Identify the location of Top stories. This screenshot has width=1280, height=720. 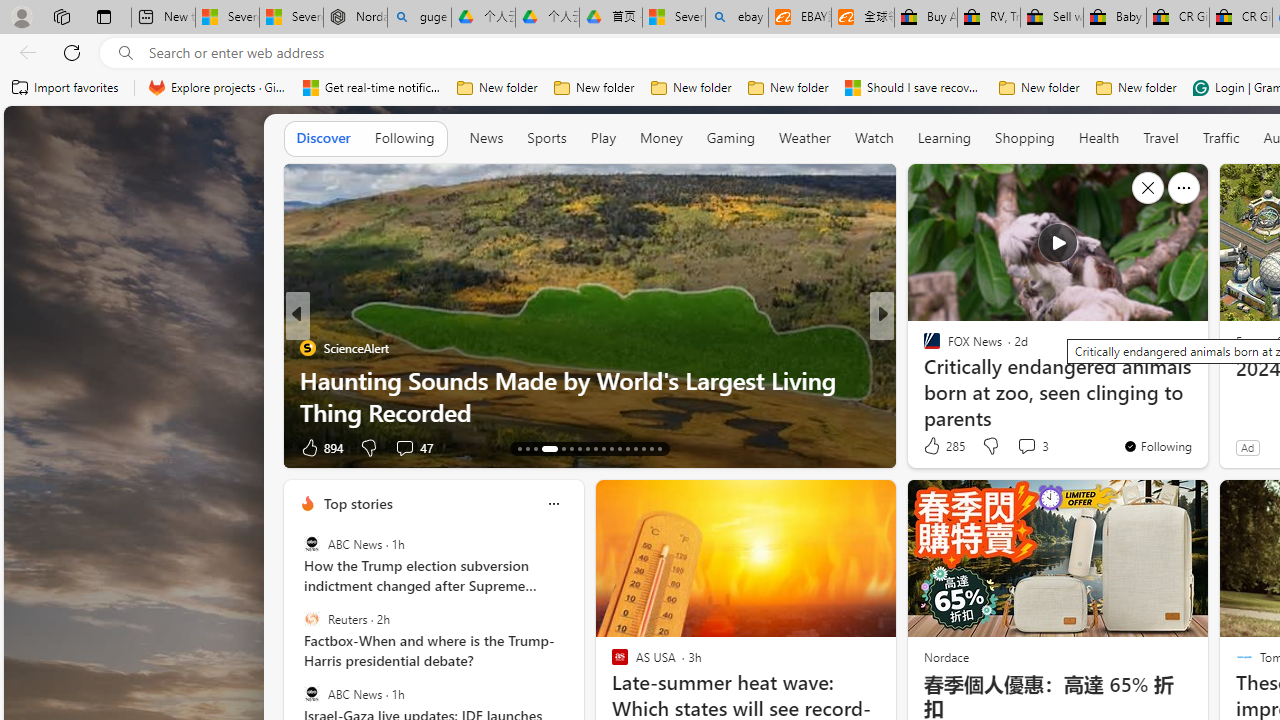
(357, 504).